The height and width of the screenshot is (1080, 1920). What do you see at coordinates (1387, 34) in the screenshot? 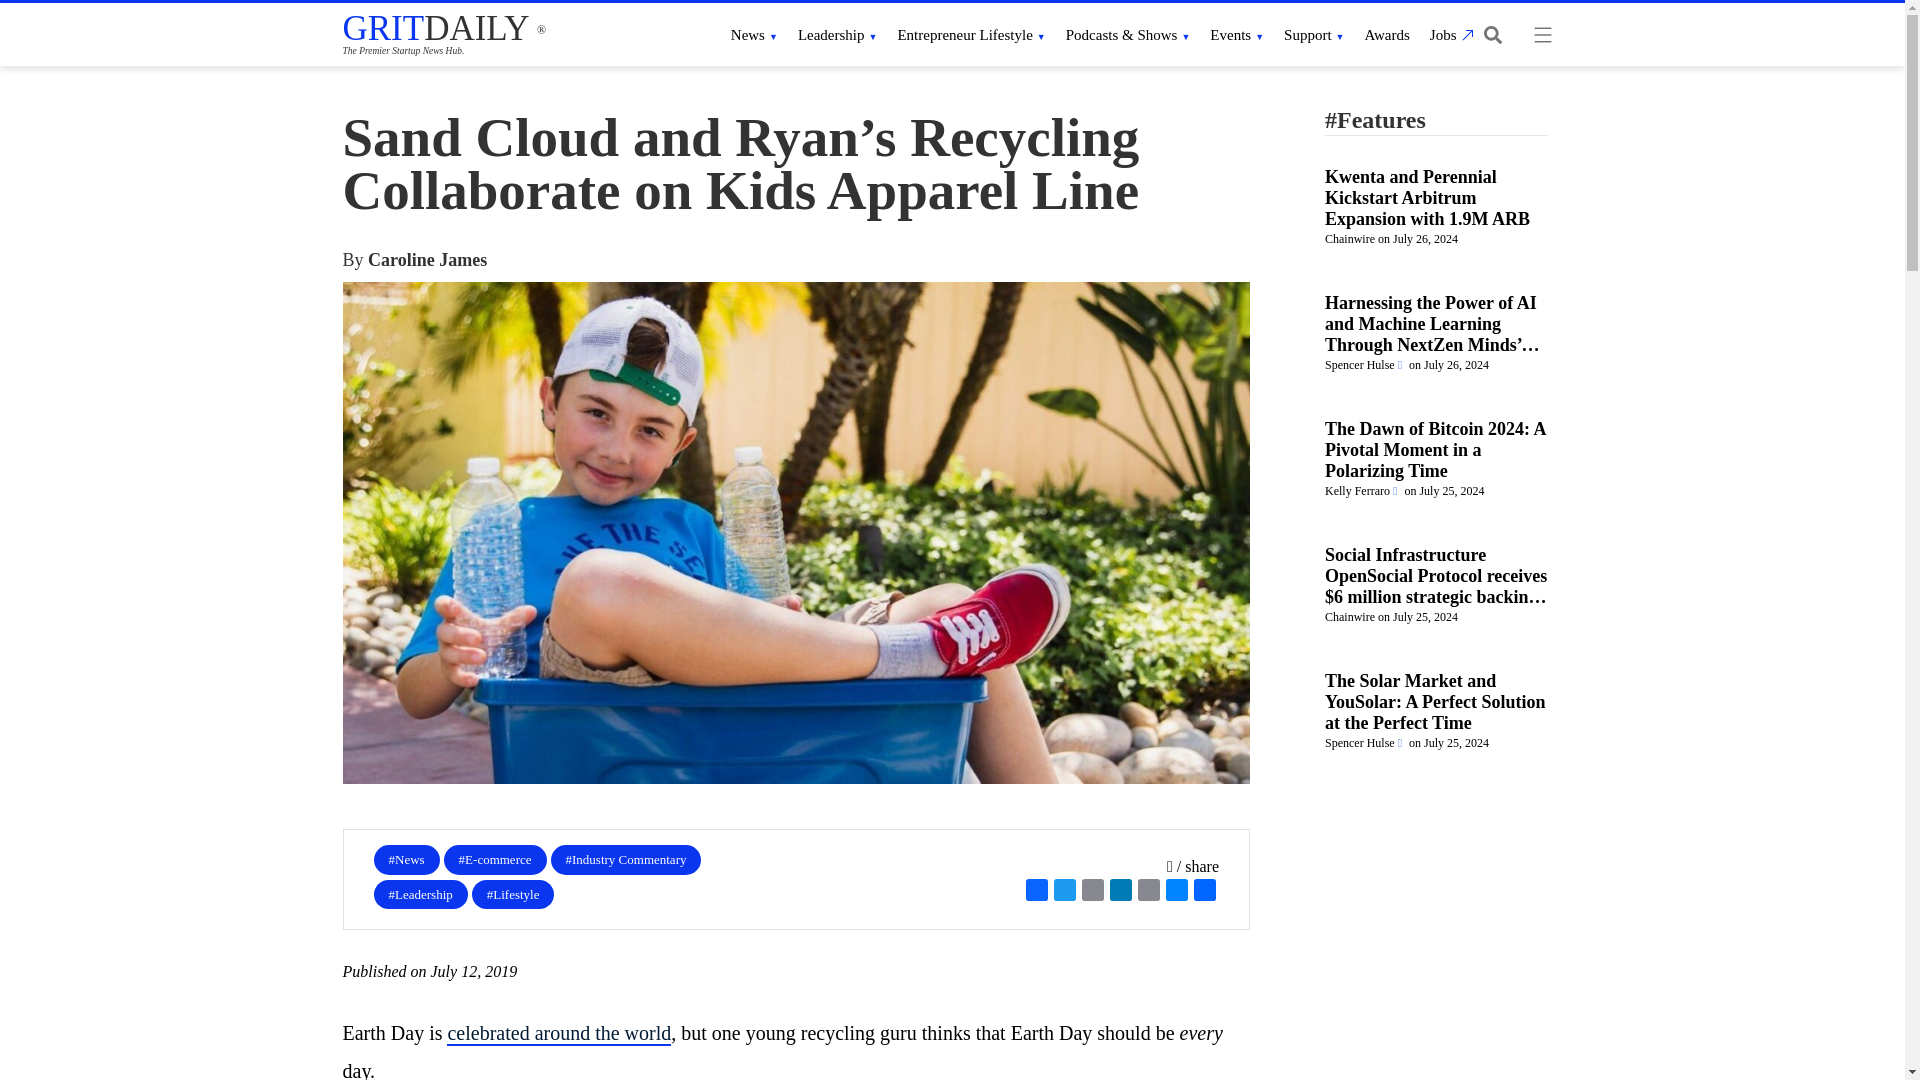
I see `Awards` at bounding box center [1387, 34].